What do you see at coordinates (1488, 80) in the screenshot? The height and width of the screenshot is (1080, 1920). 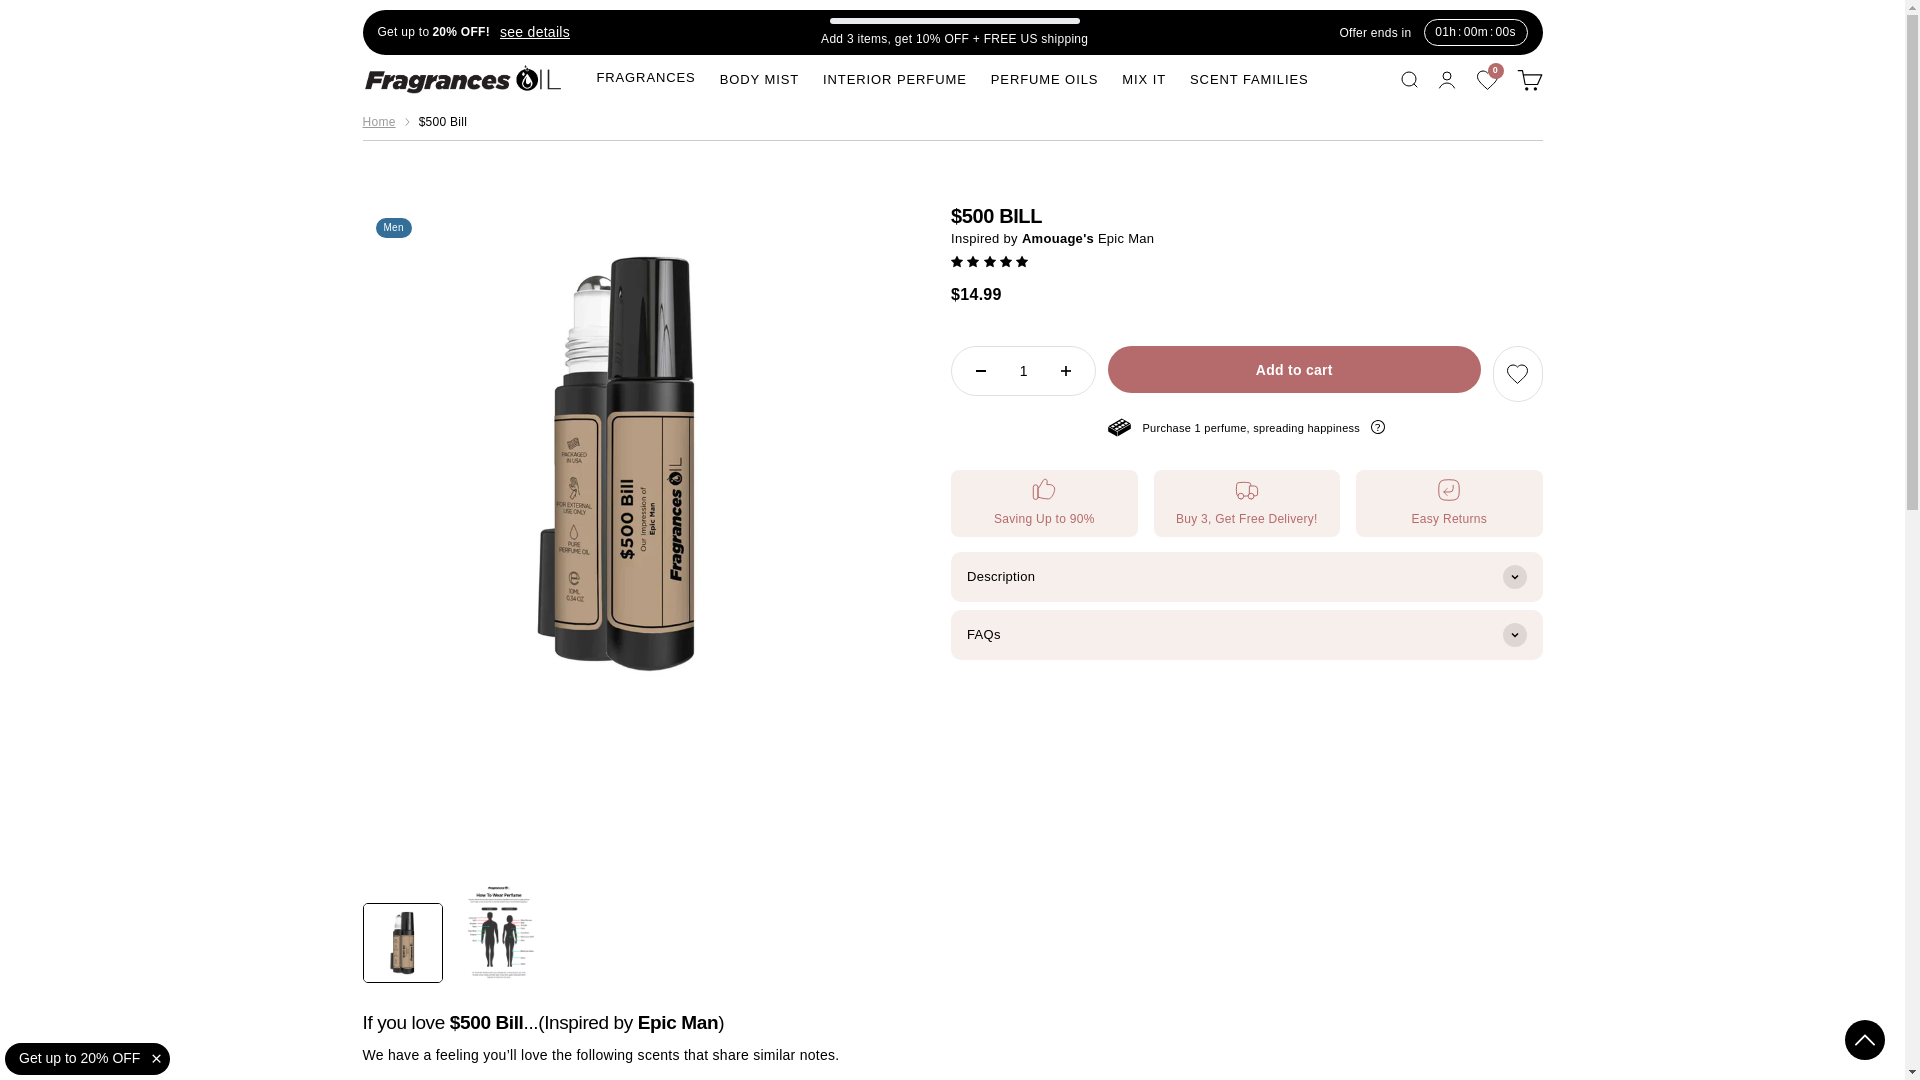 I see `PERFUME OILS` at bounding box center [1488, 80].